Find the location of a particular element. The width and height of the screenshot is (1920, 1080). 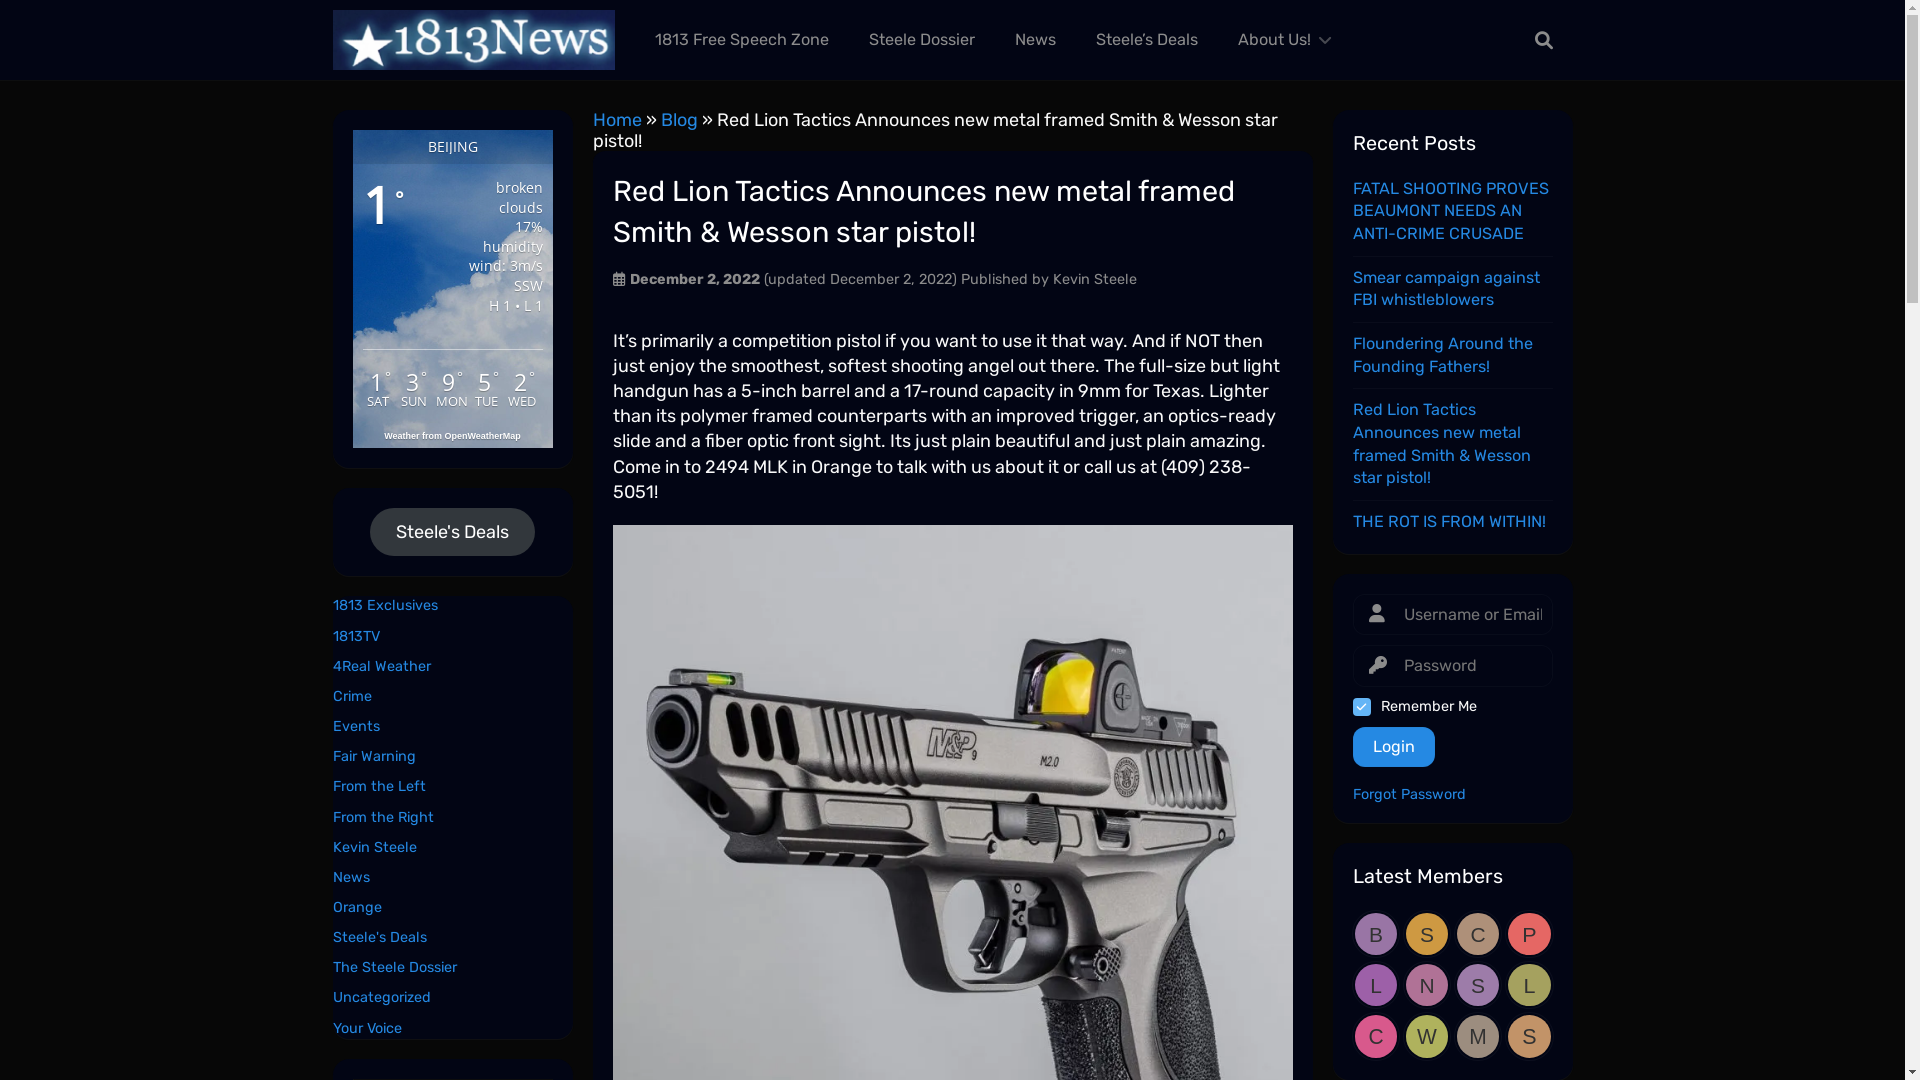

1813 Exclusives is located at coordinates (384, 606).